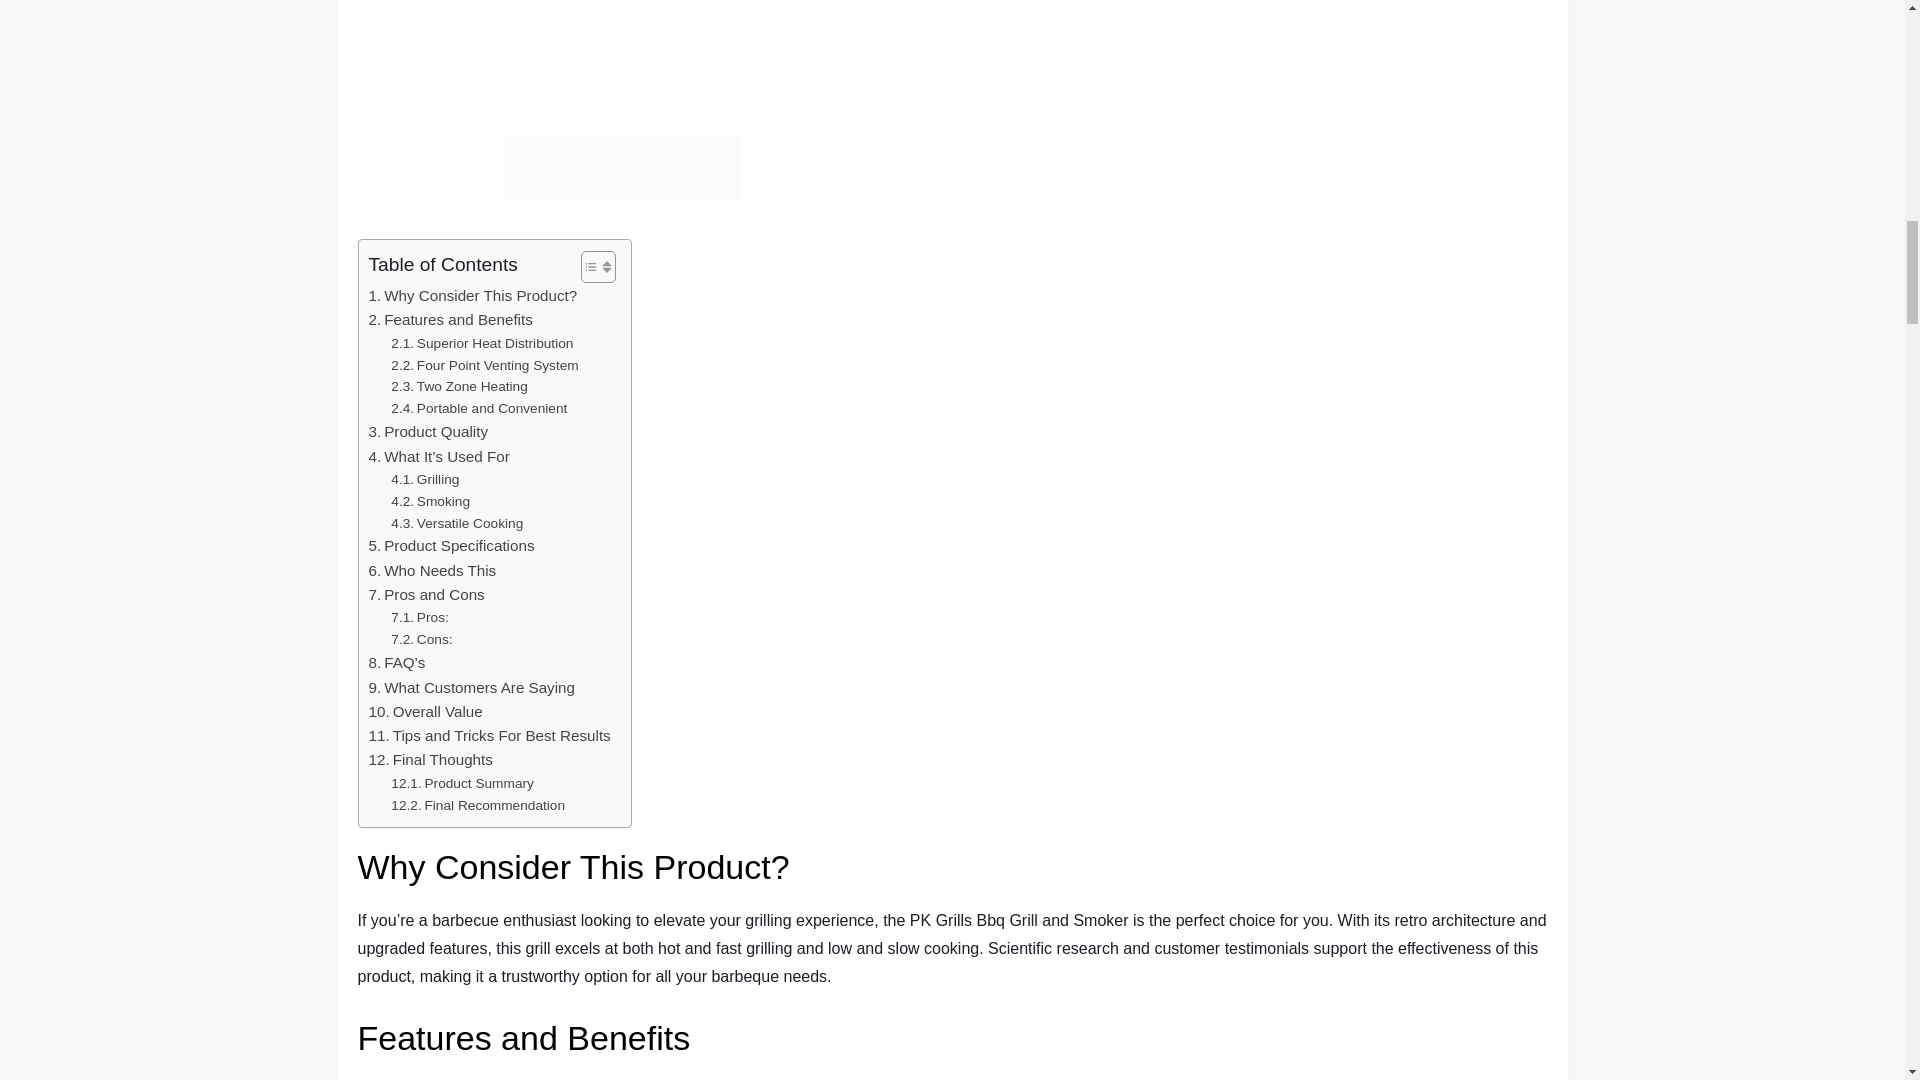  Describe the element at coordinates (421, 640) in the screenshot. I see `Cons:` at that location.